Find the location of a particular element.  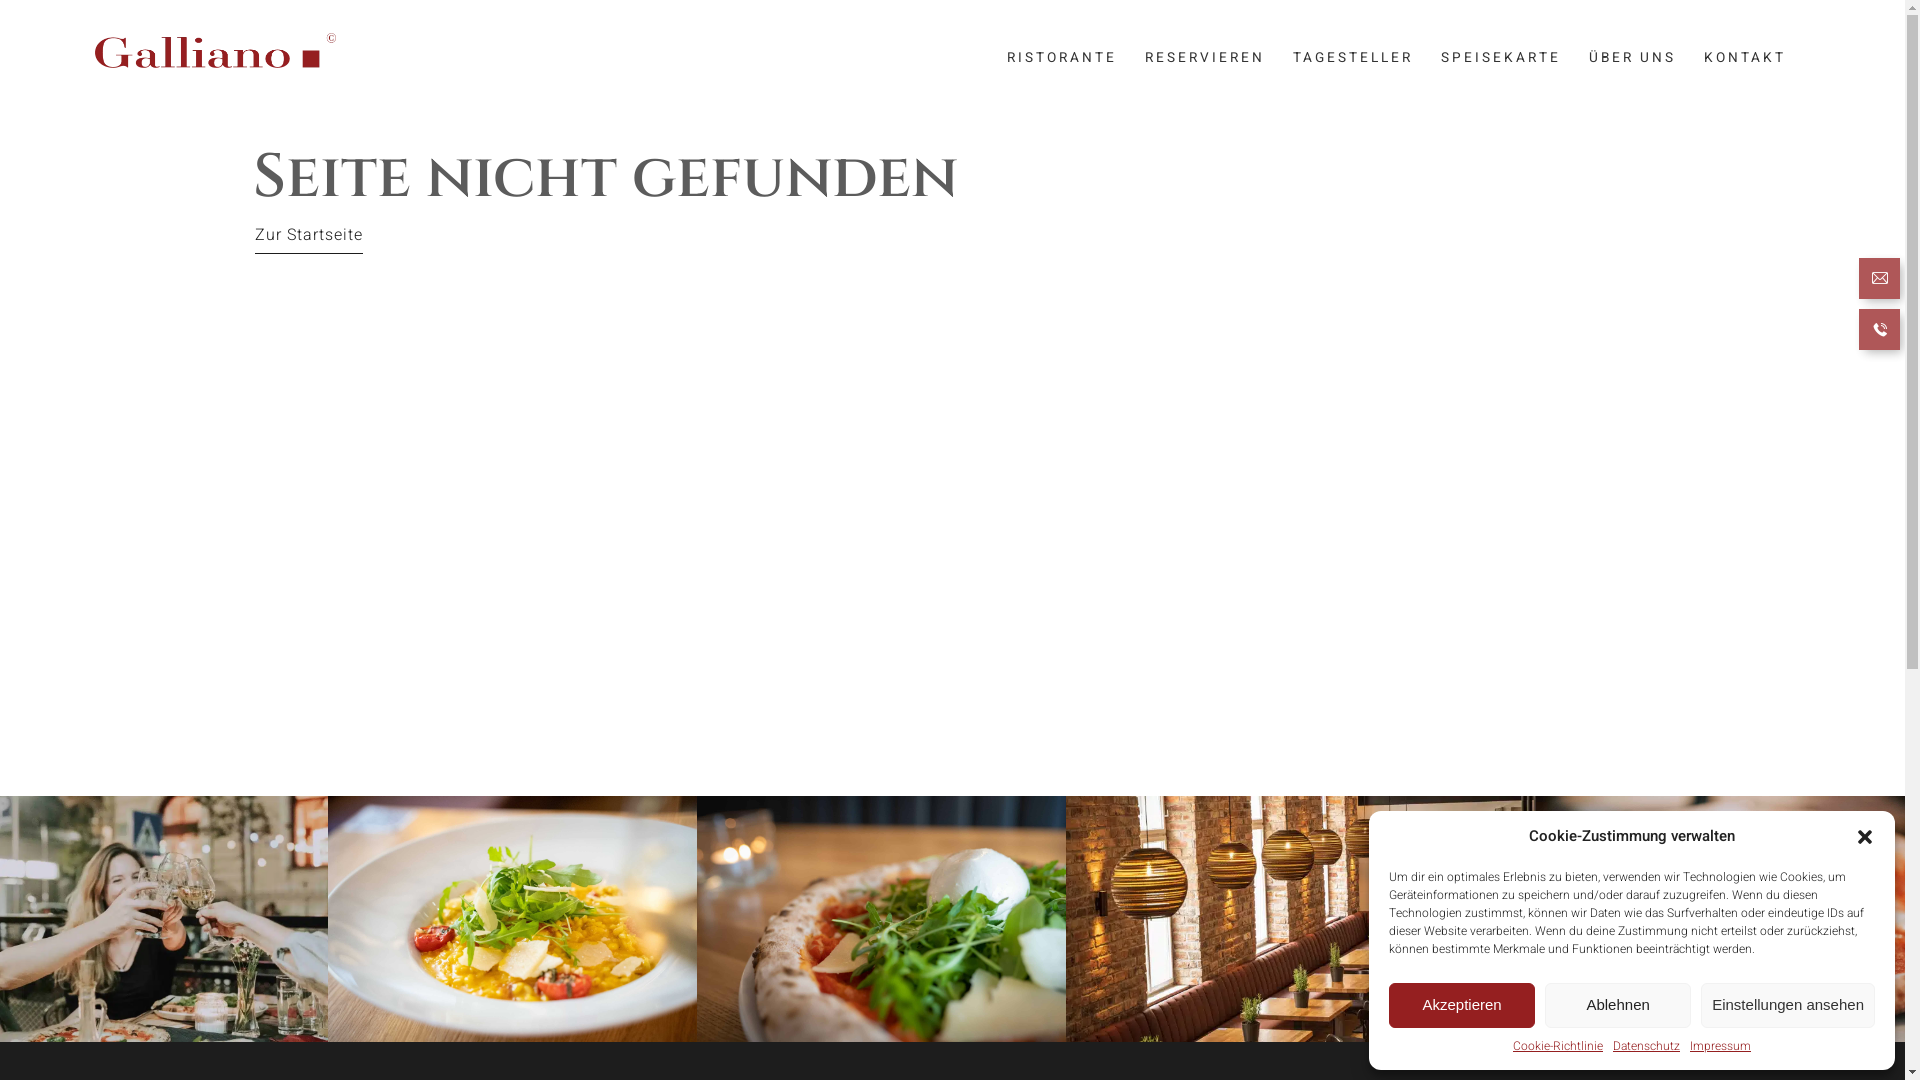

SPEISEKARTE is located at coordinates (1501, 58).